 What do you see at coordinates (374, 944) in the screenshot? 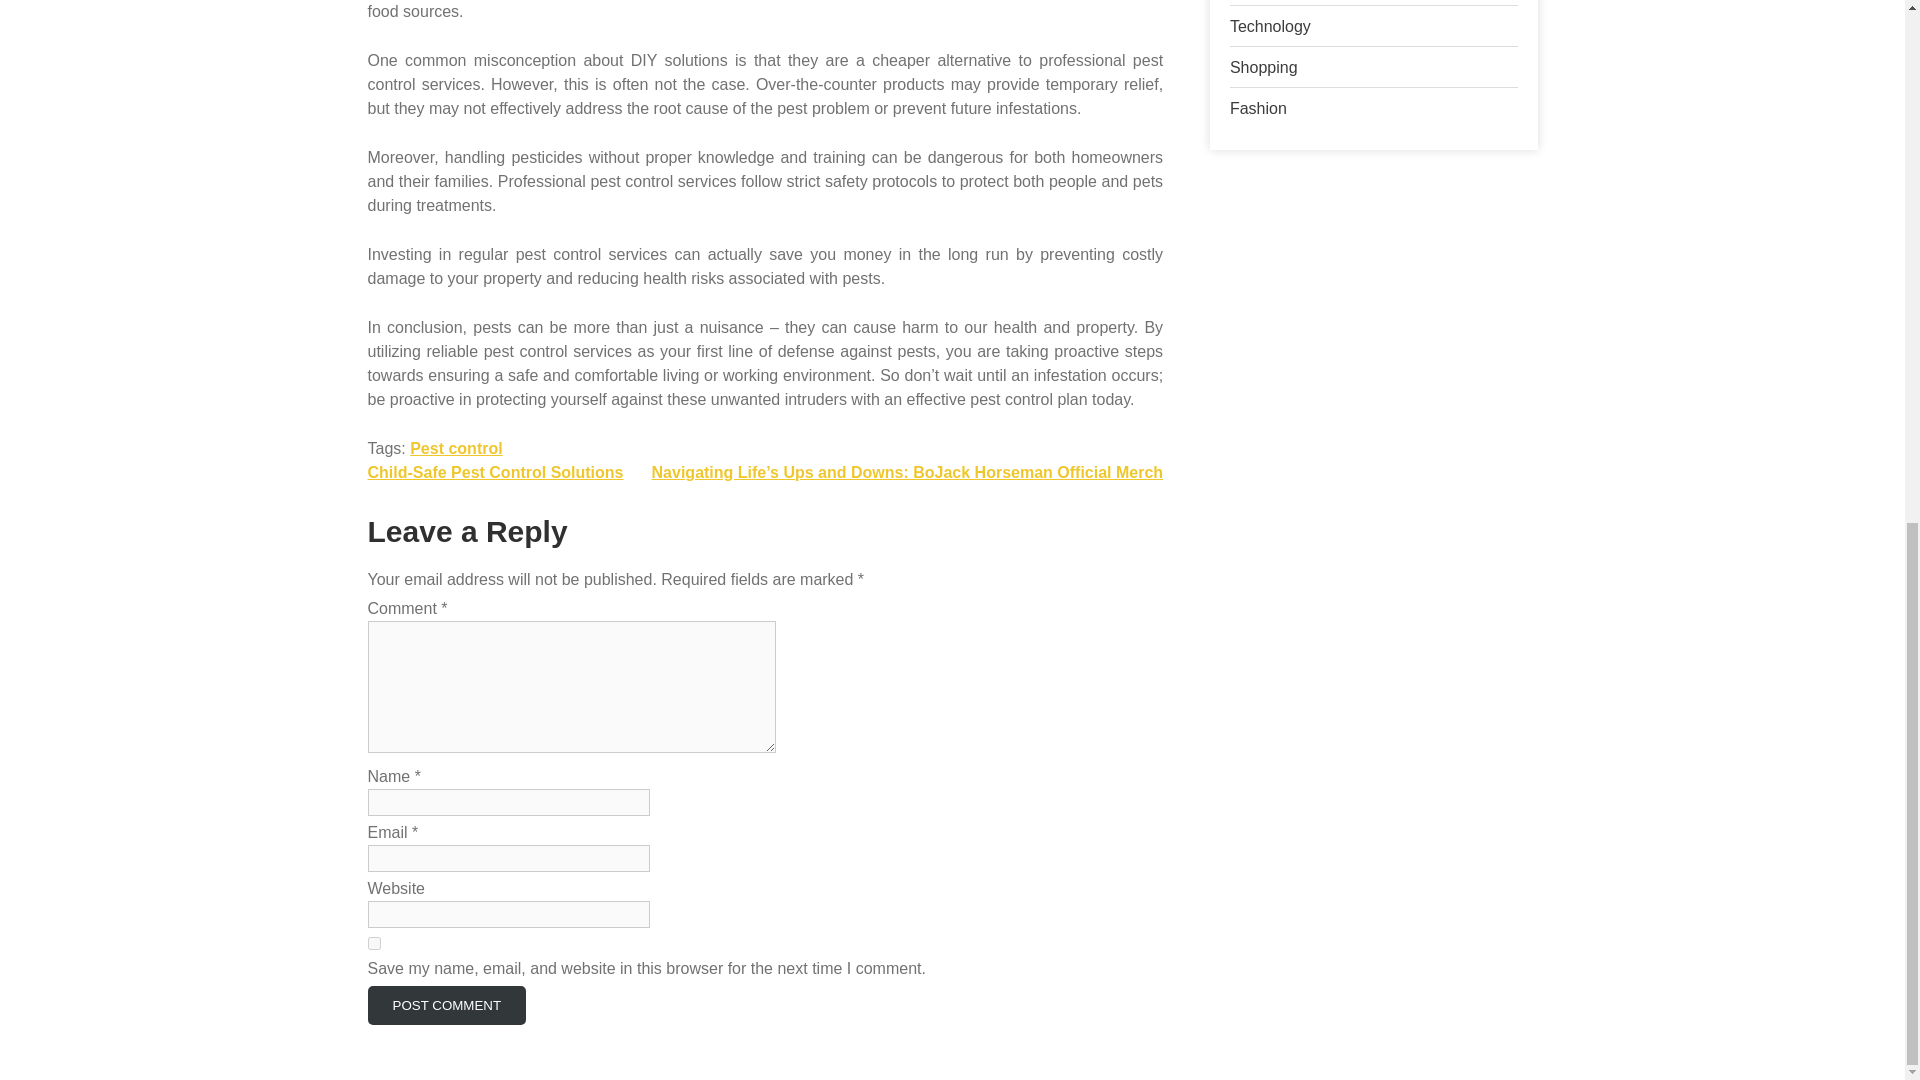
I see `yes` at bounding box center [374, 944].